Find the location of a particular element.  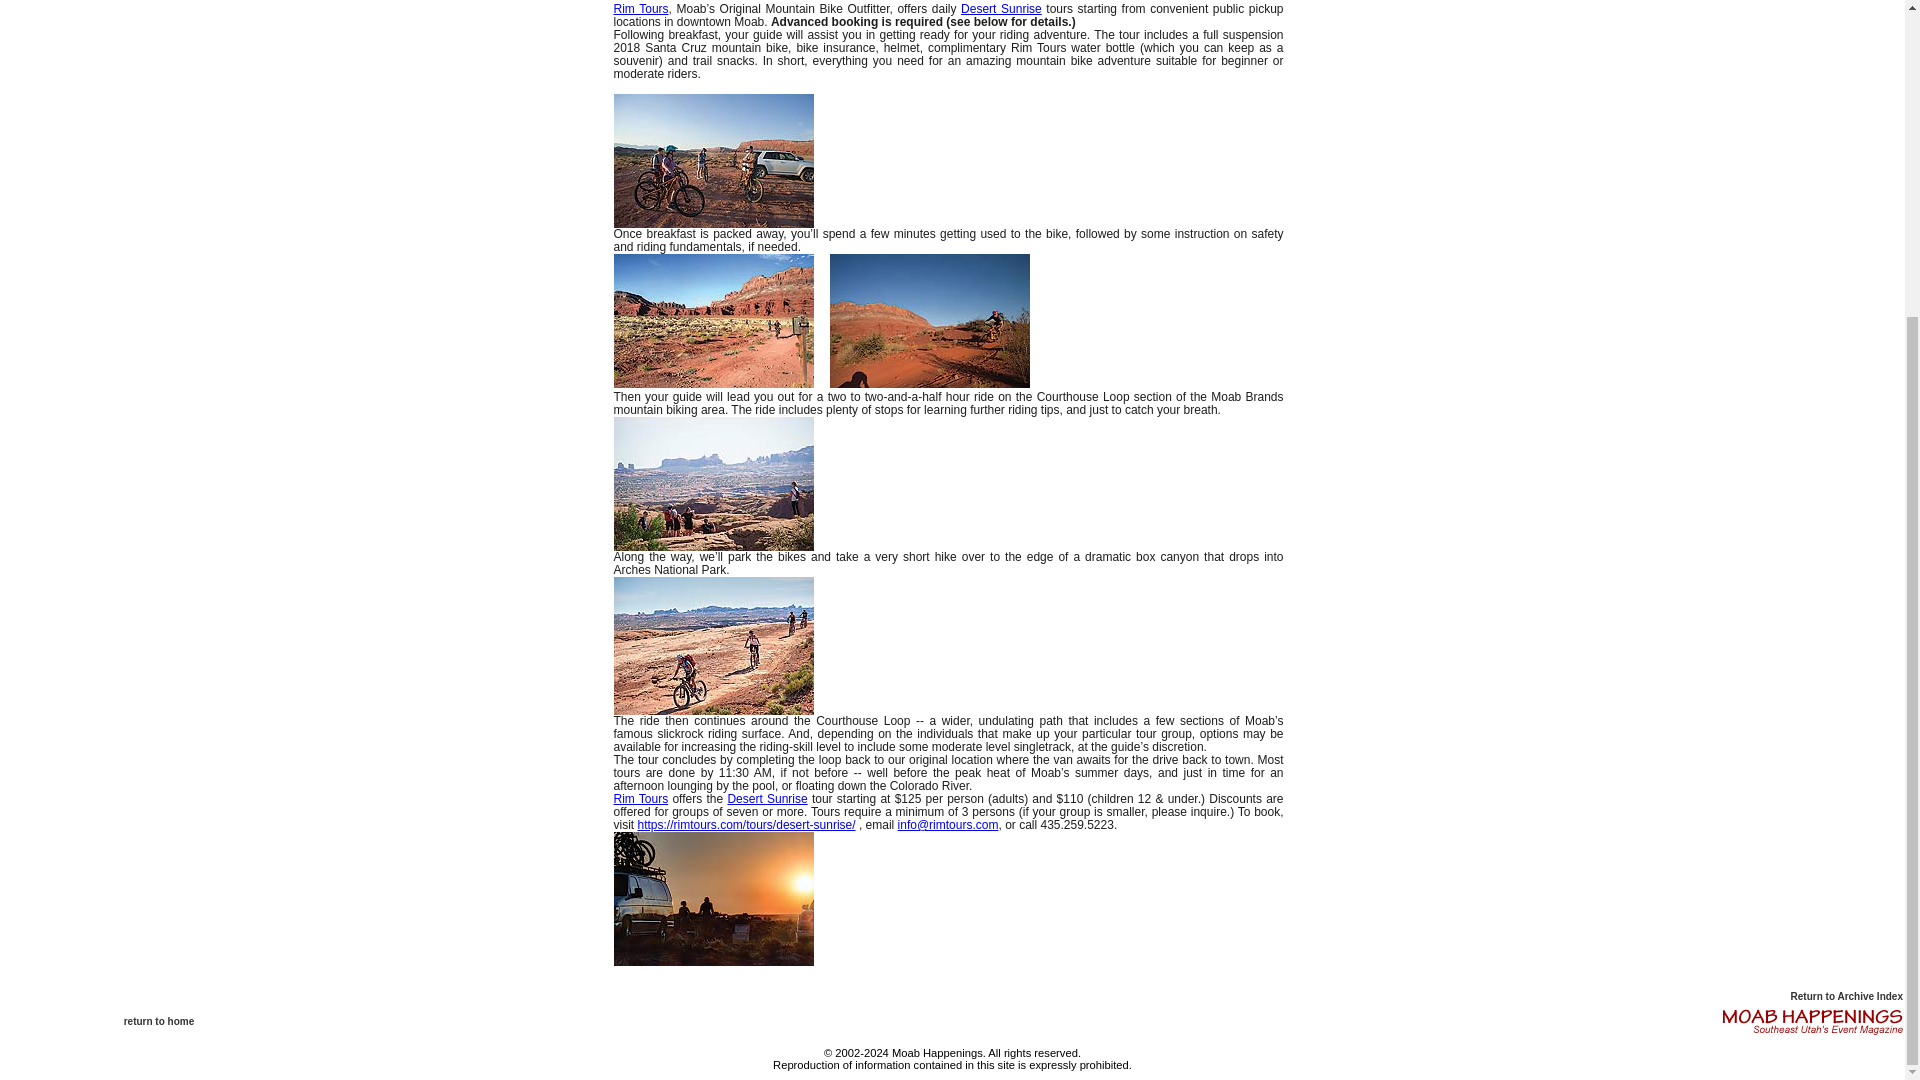

Rim Tours is located at coordinates (641, 9).